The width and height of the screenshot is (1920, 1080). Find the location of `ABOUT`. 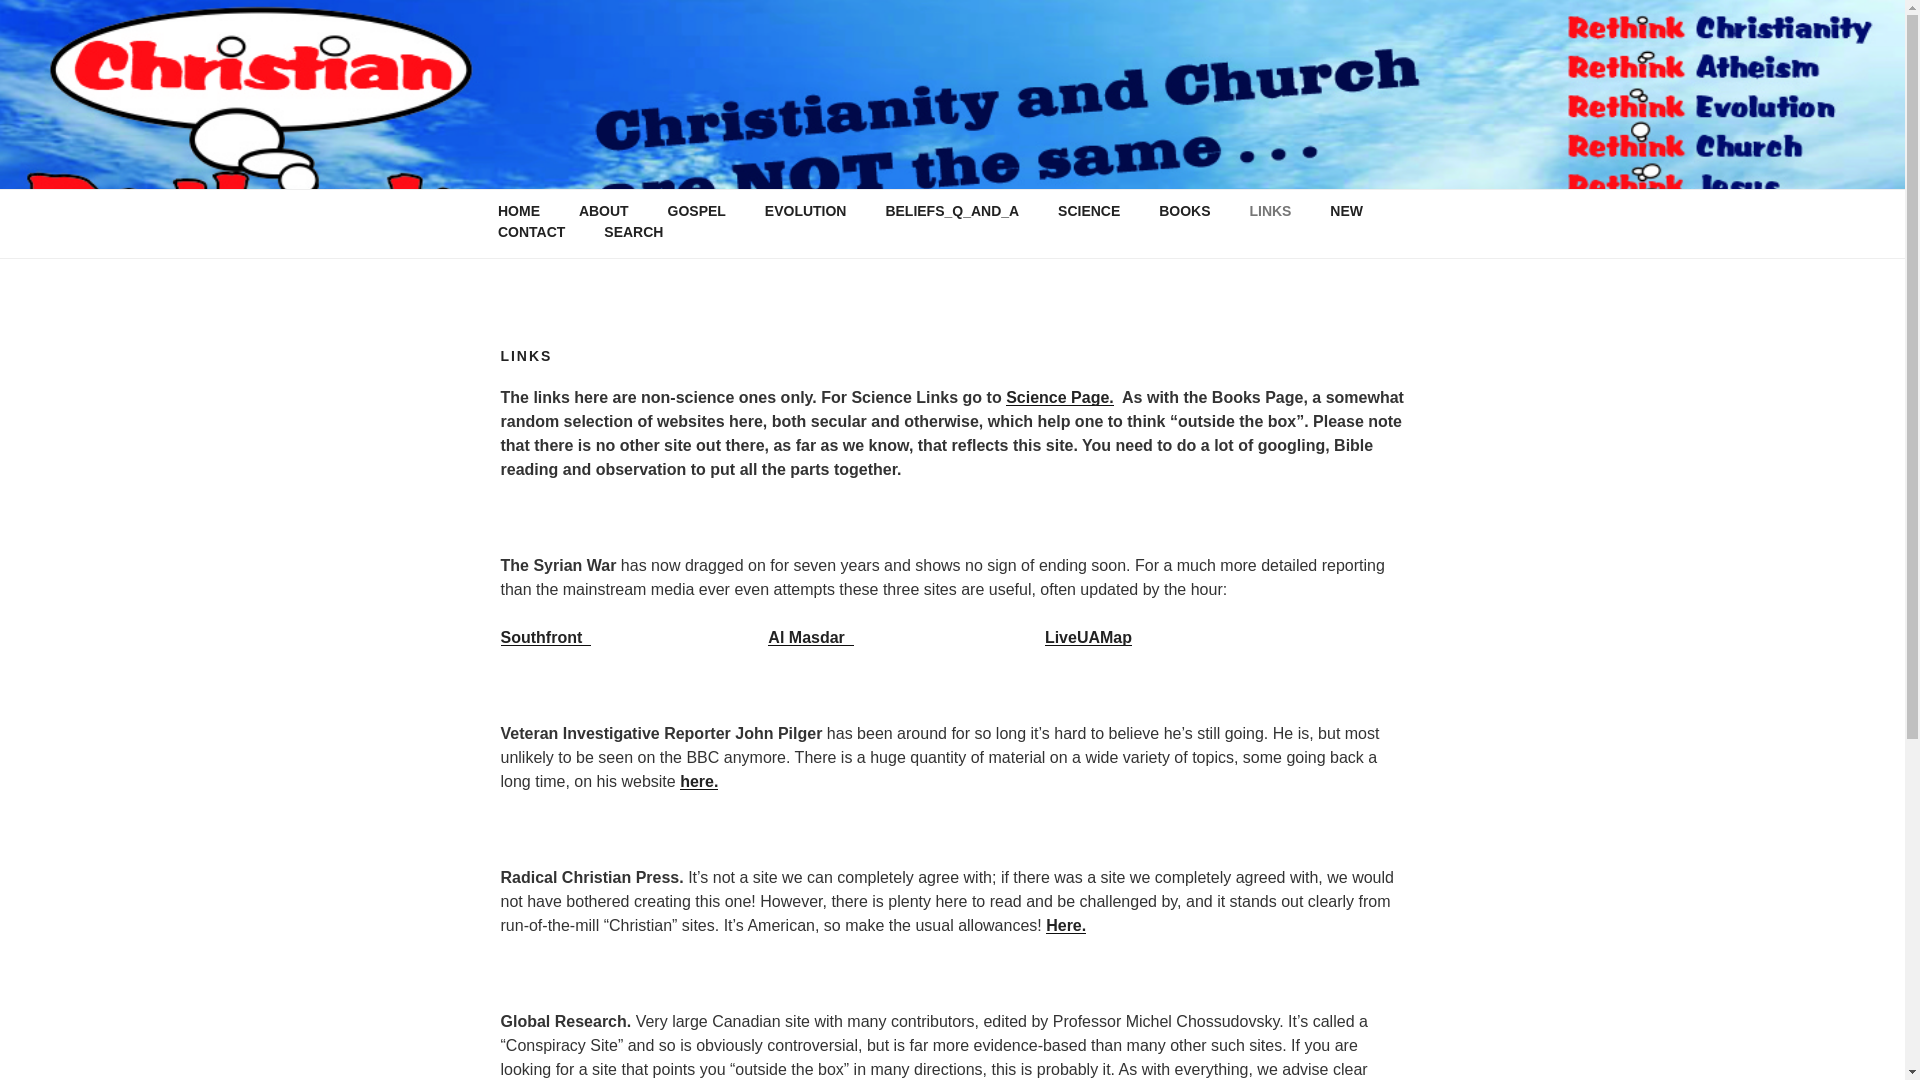

ABOUT is located at coordinates (602, 211).